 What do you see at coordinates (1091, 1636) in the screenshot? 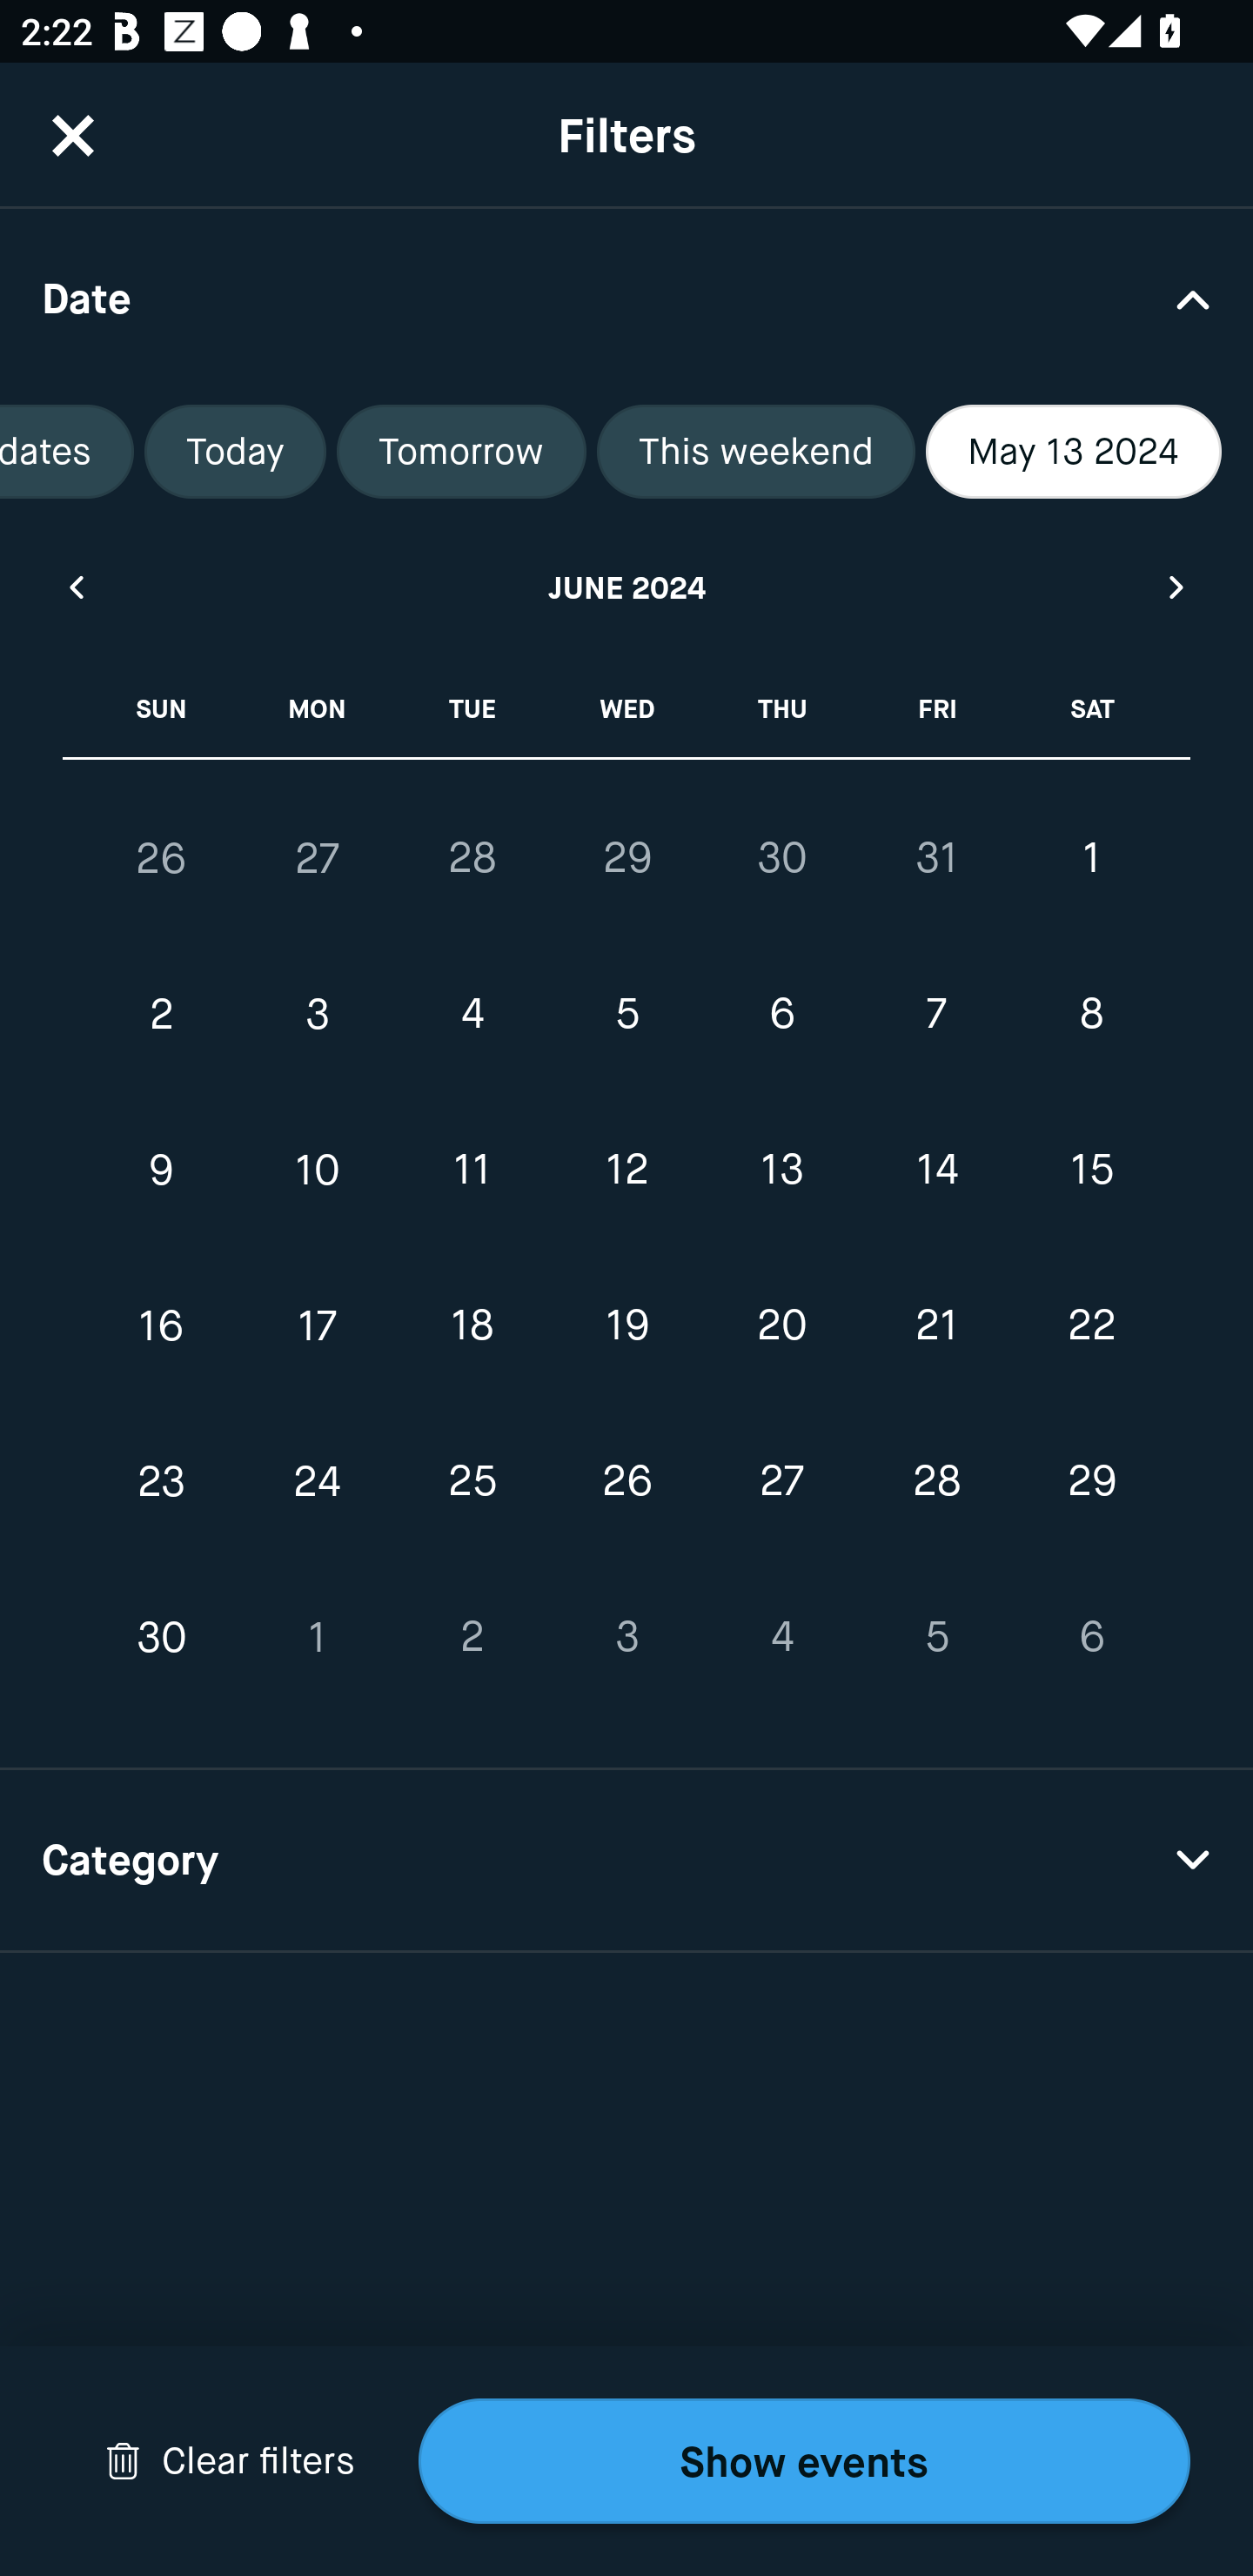
I see `6` at bounding box center [1091, 1636].